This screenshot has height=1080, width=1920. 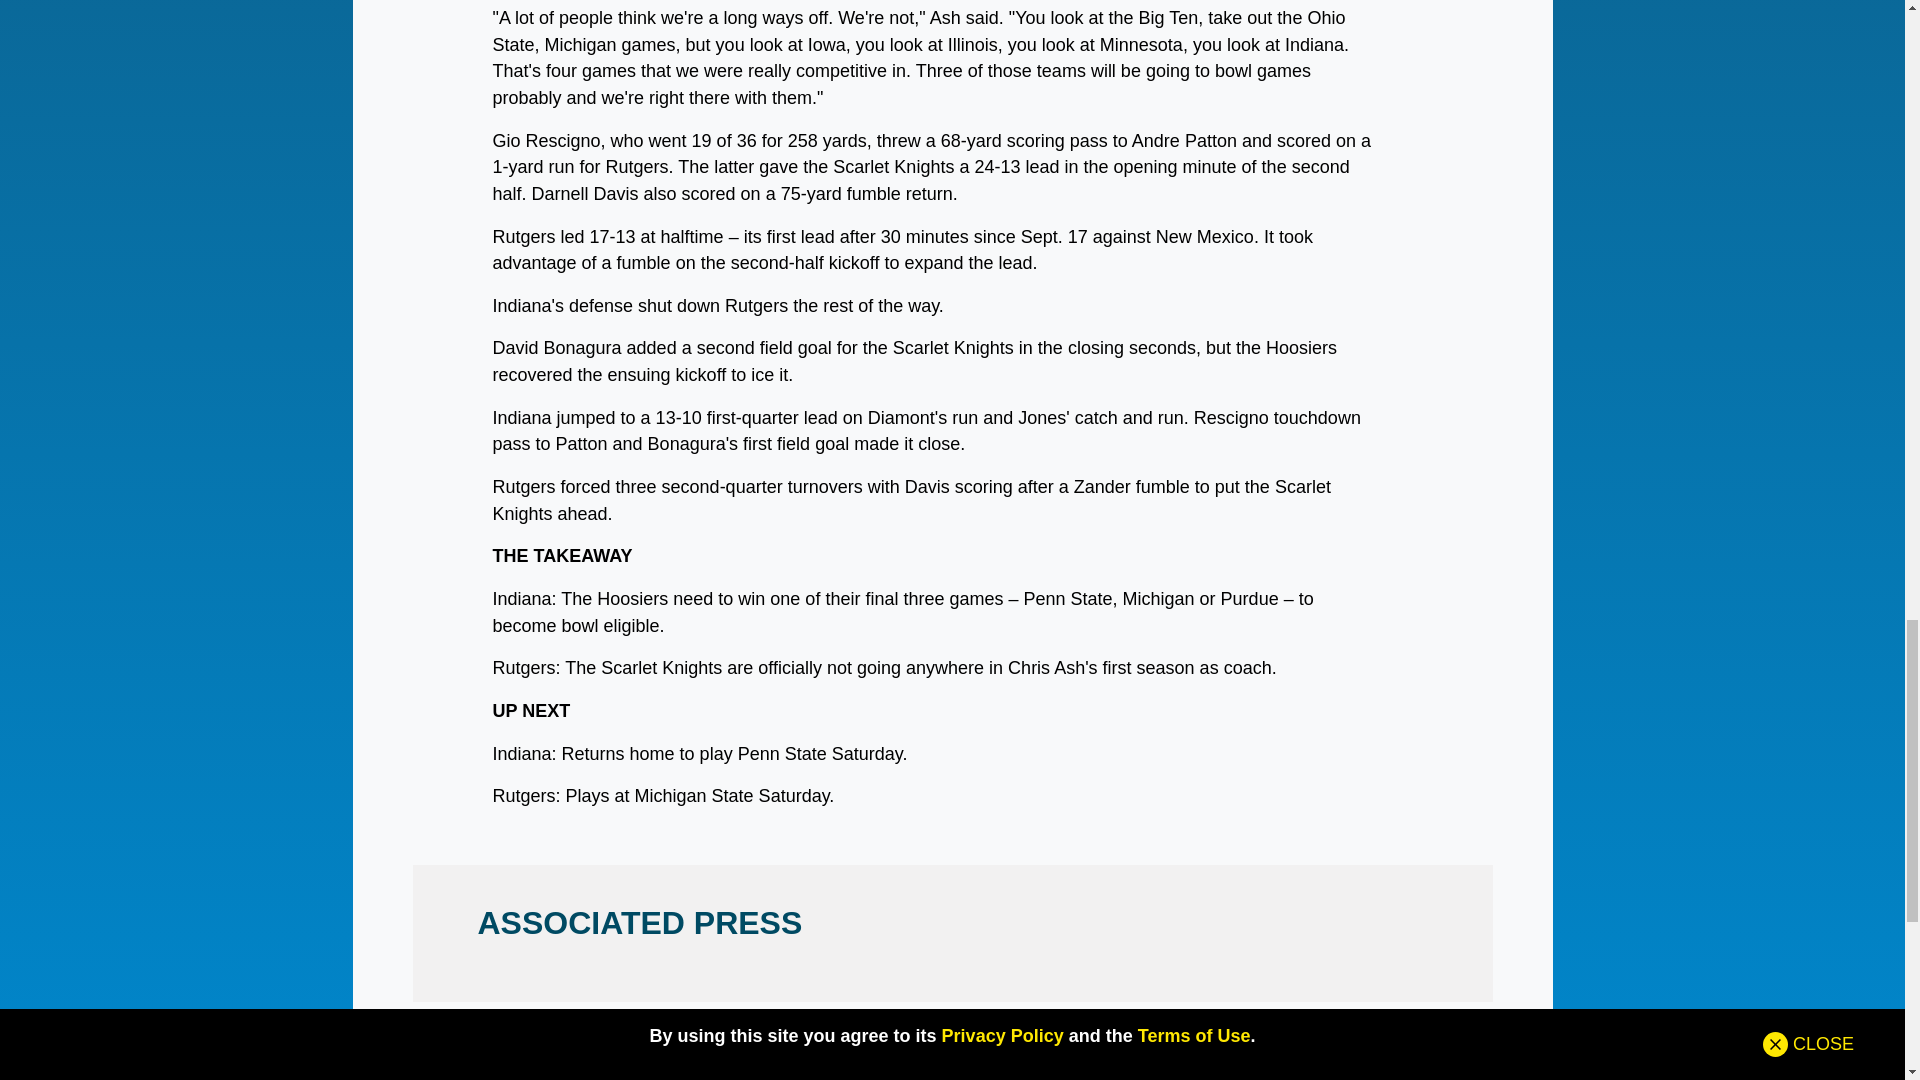 What do you see at coordinates (432, 334) in the screenshot?
I see `Contact Us` at bounding box center [432, 334].